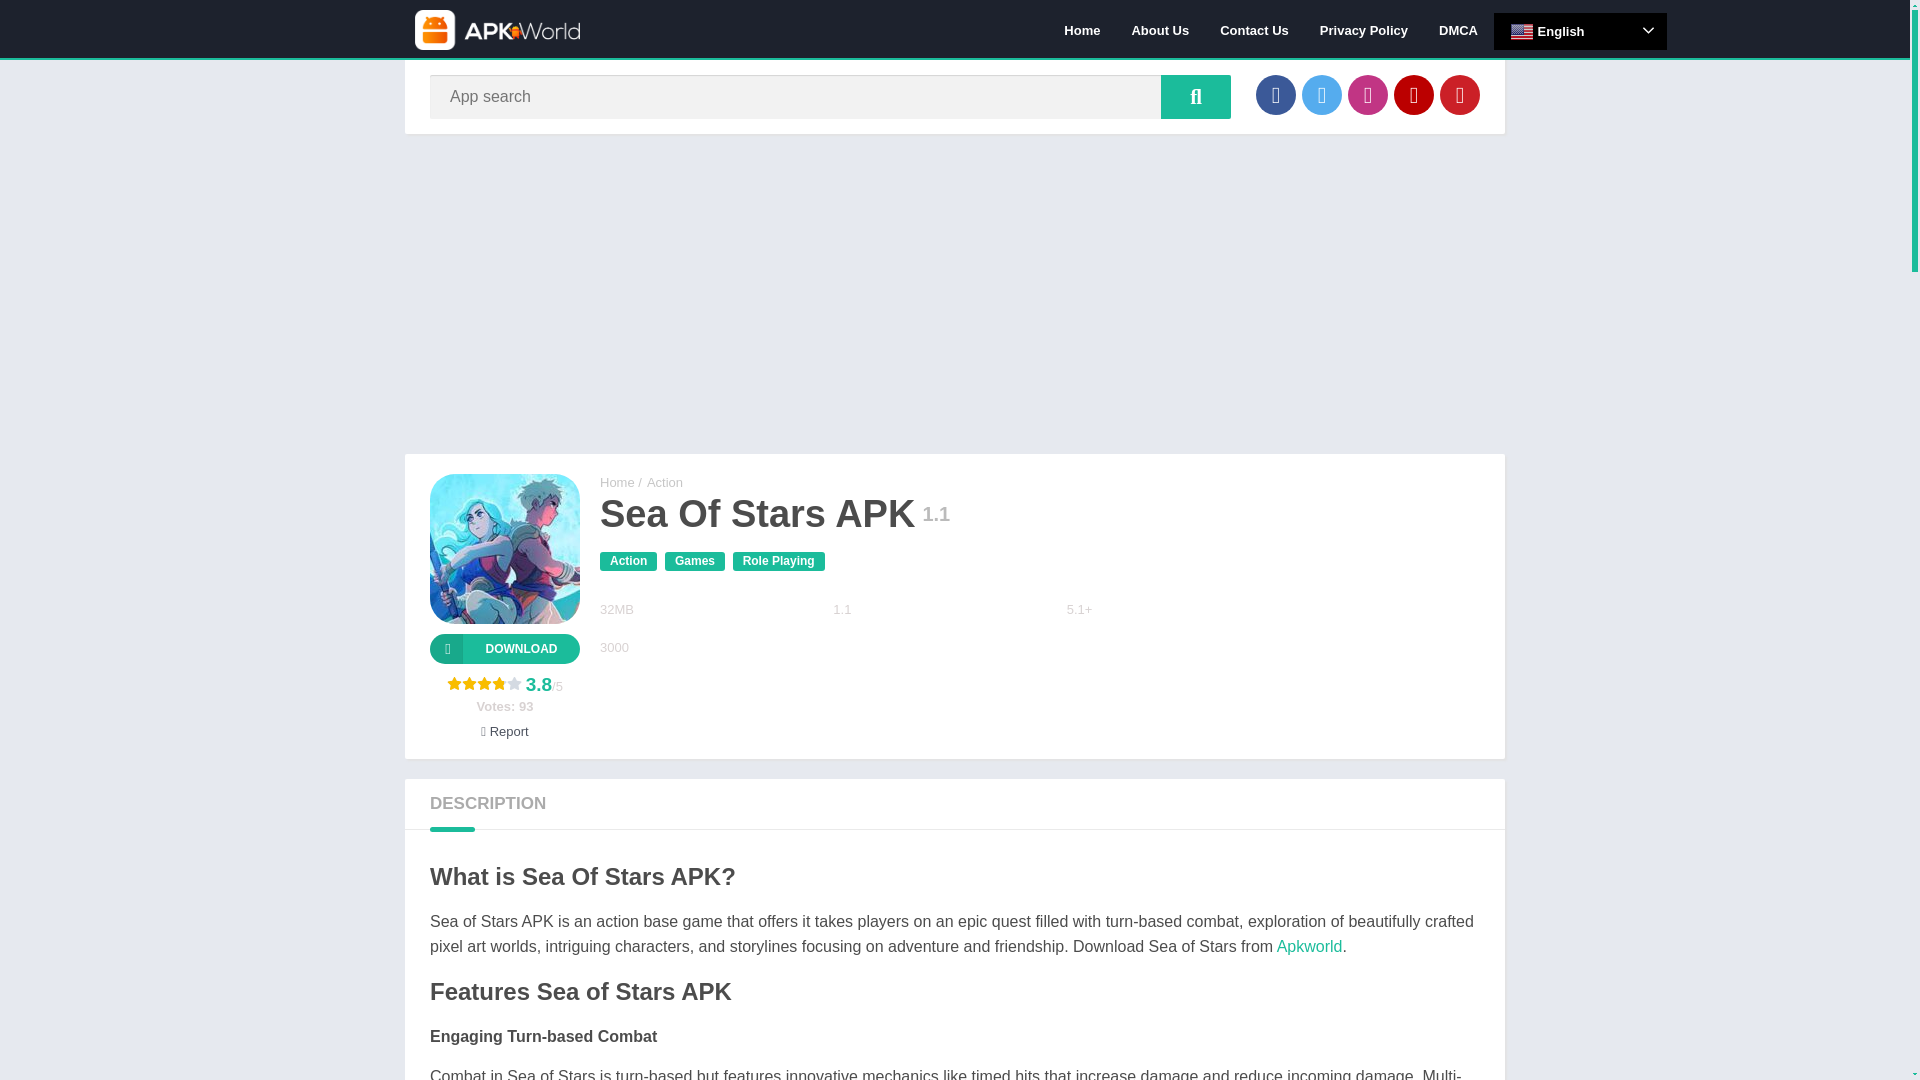 The width and height of the screenshot is (1920, 1080). What do you see at coordinates (628, 561) in the screenshot?
I see `Action` at bounding box center [628, 561].